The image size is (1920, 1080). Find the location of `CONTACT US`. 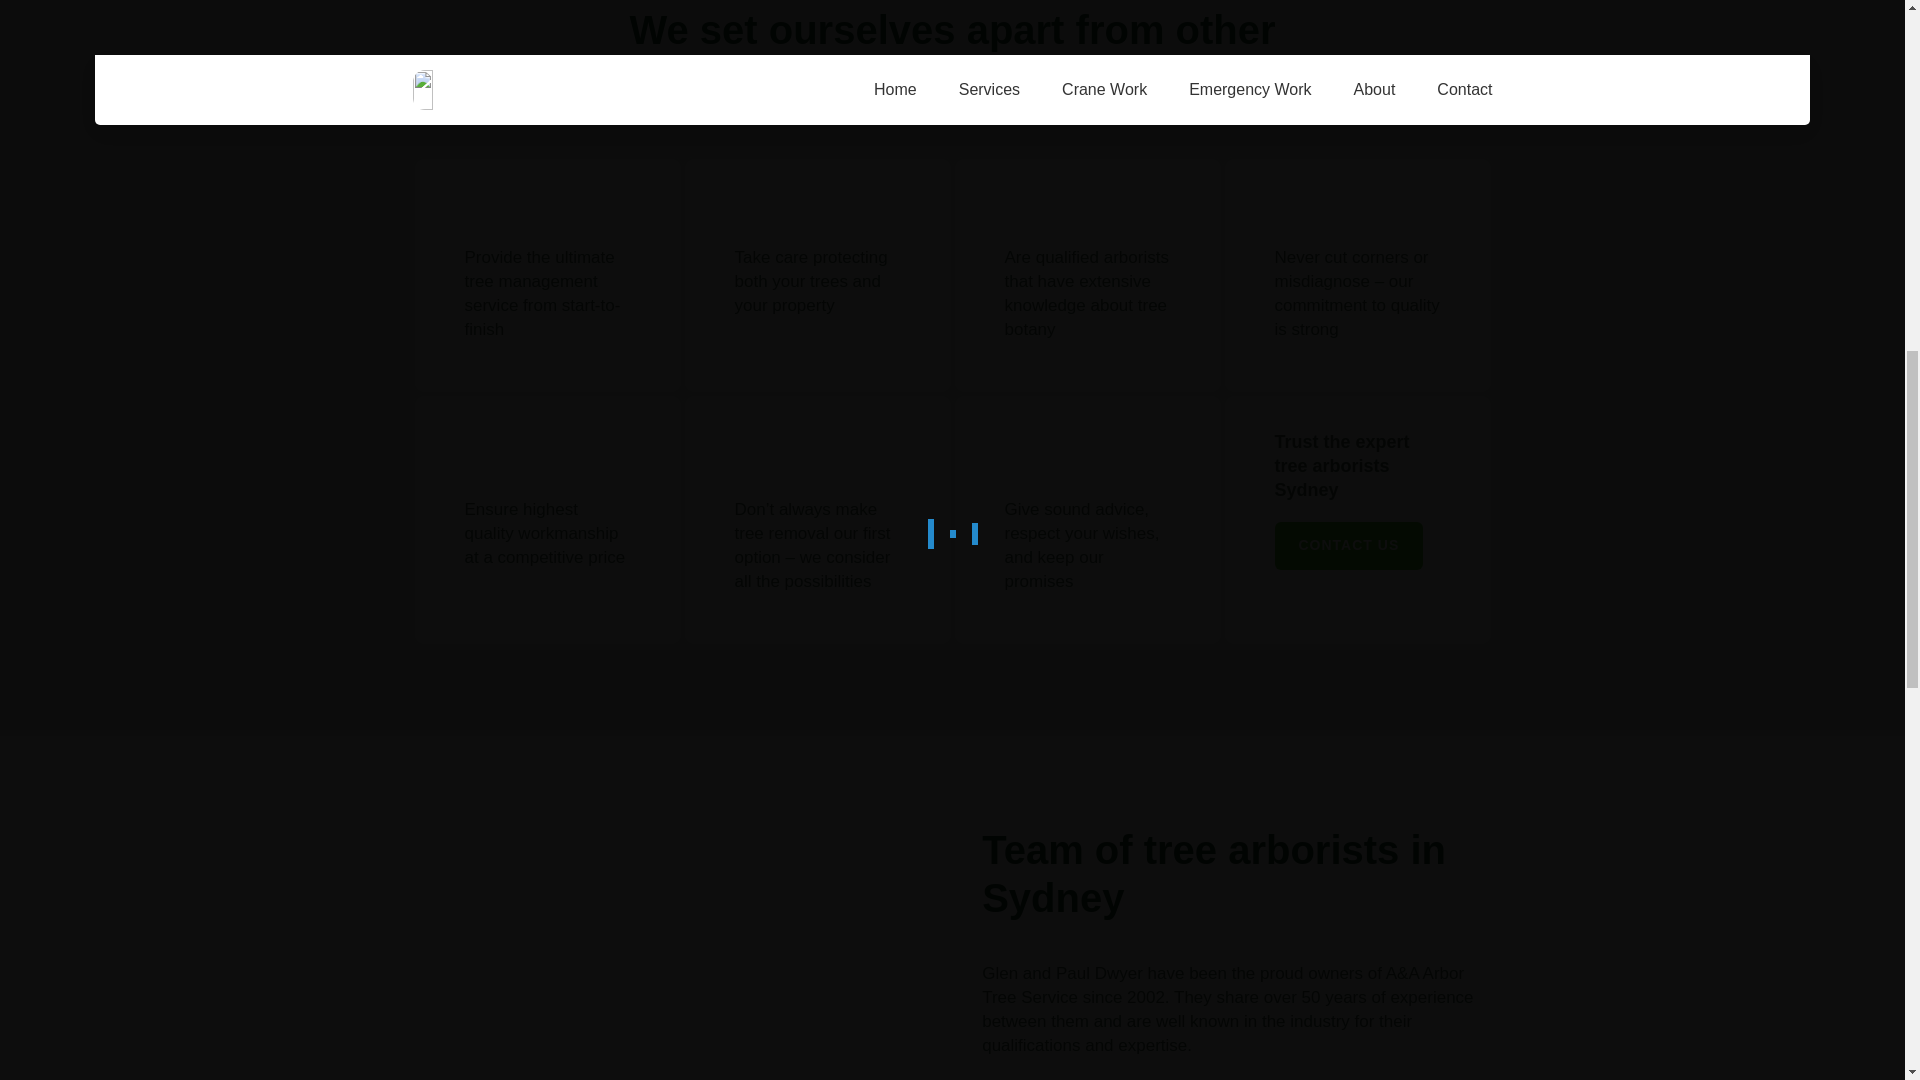

CONTACT US is located at coordinates (1348, 546).